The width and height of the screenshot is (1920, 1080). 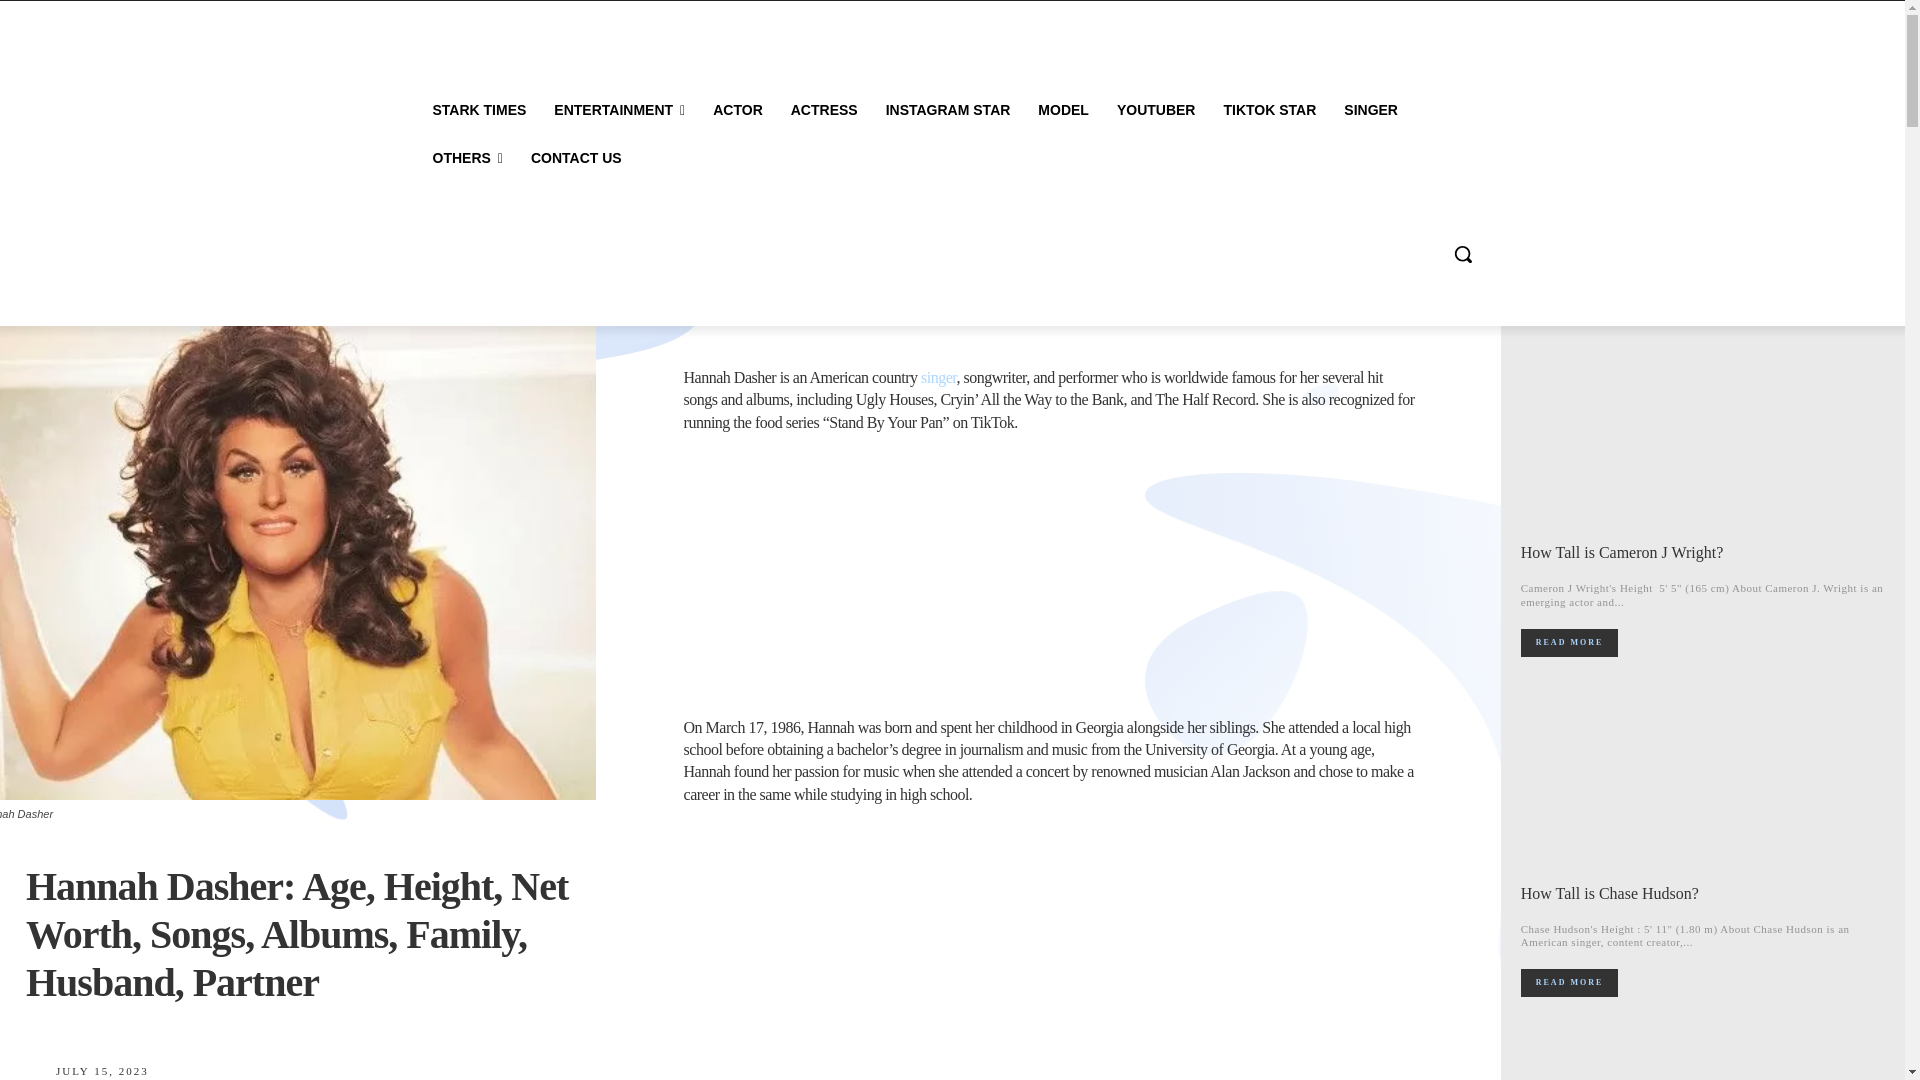 I want to click on How Tall is Cameron J Wright?, so click(x=1704, y=438).